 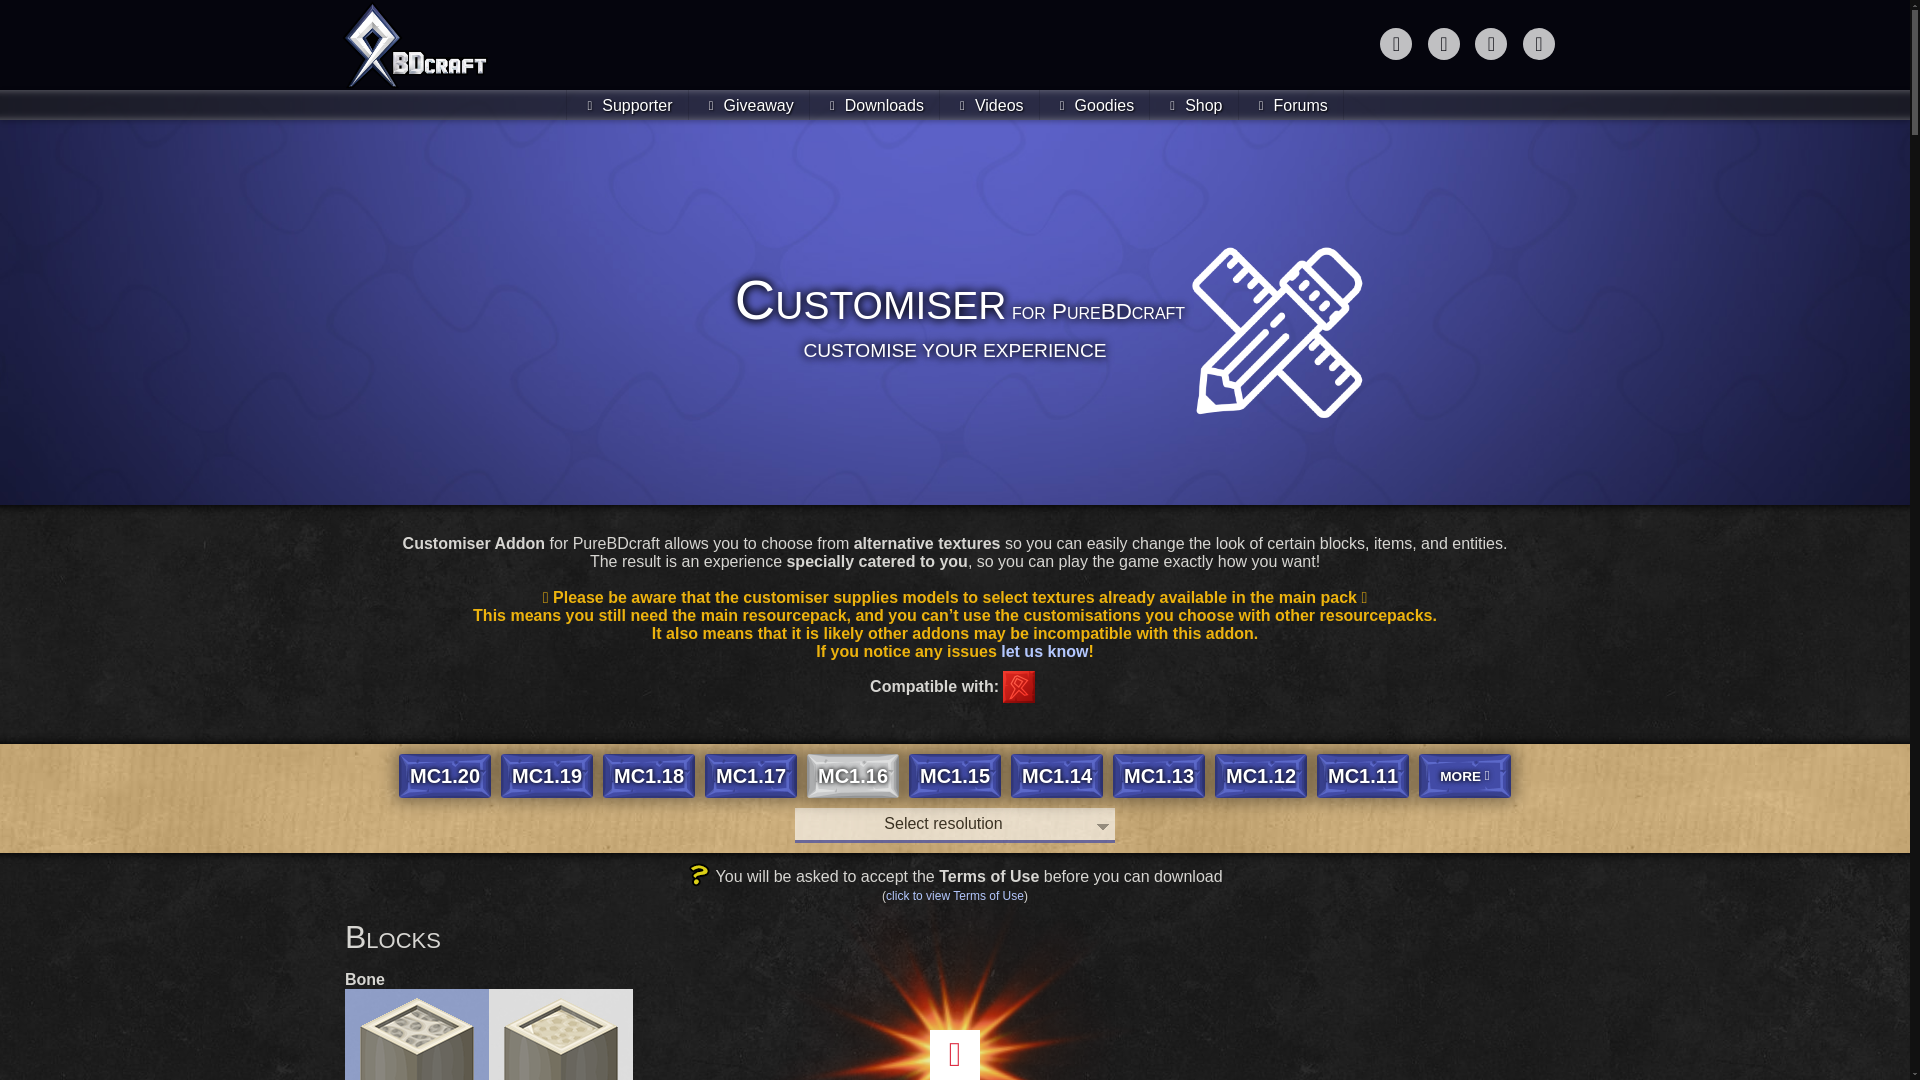 I want to click on Giveaway, so click(x=748, y=104).